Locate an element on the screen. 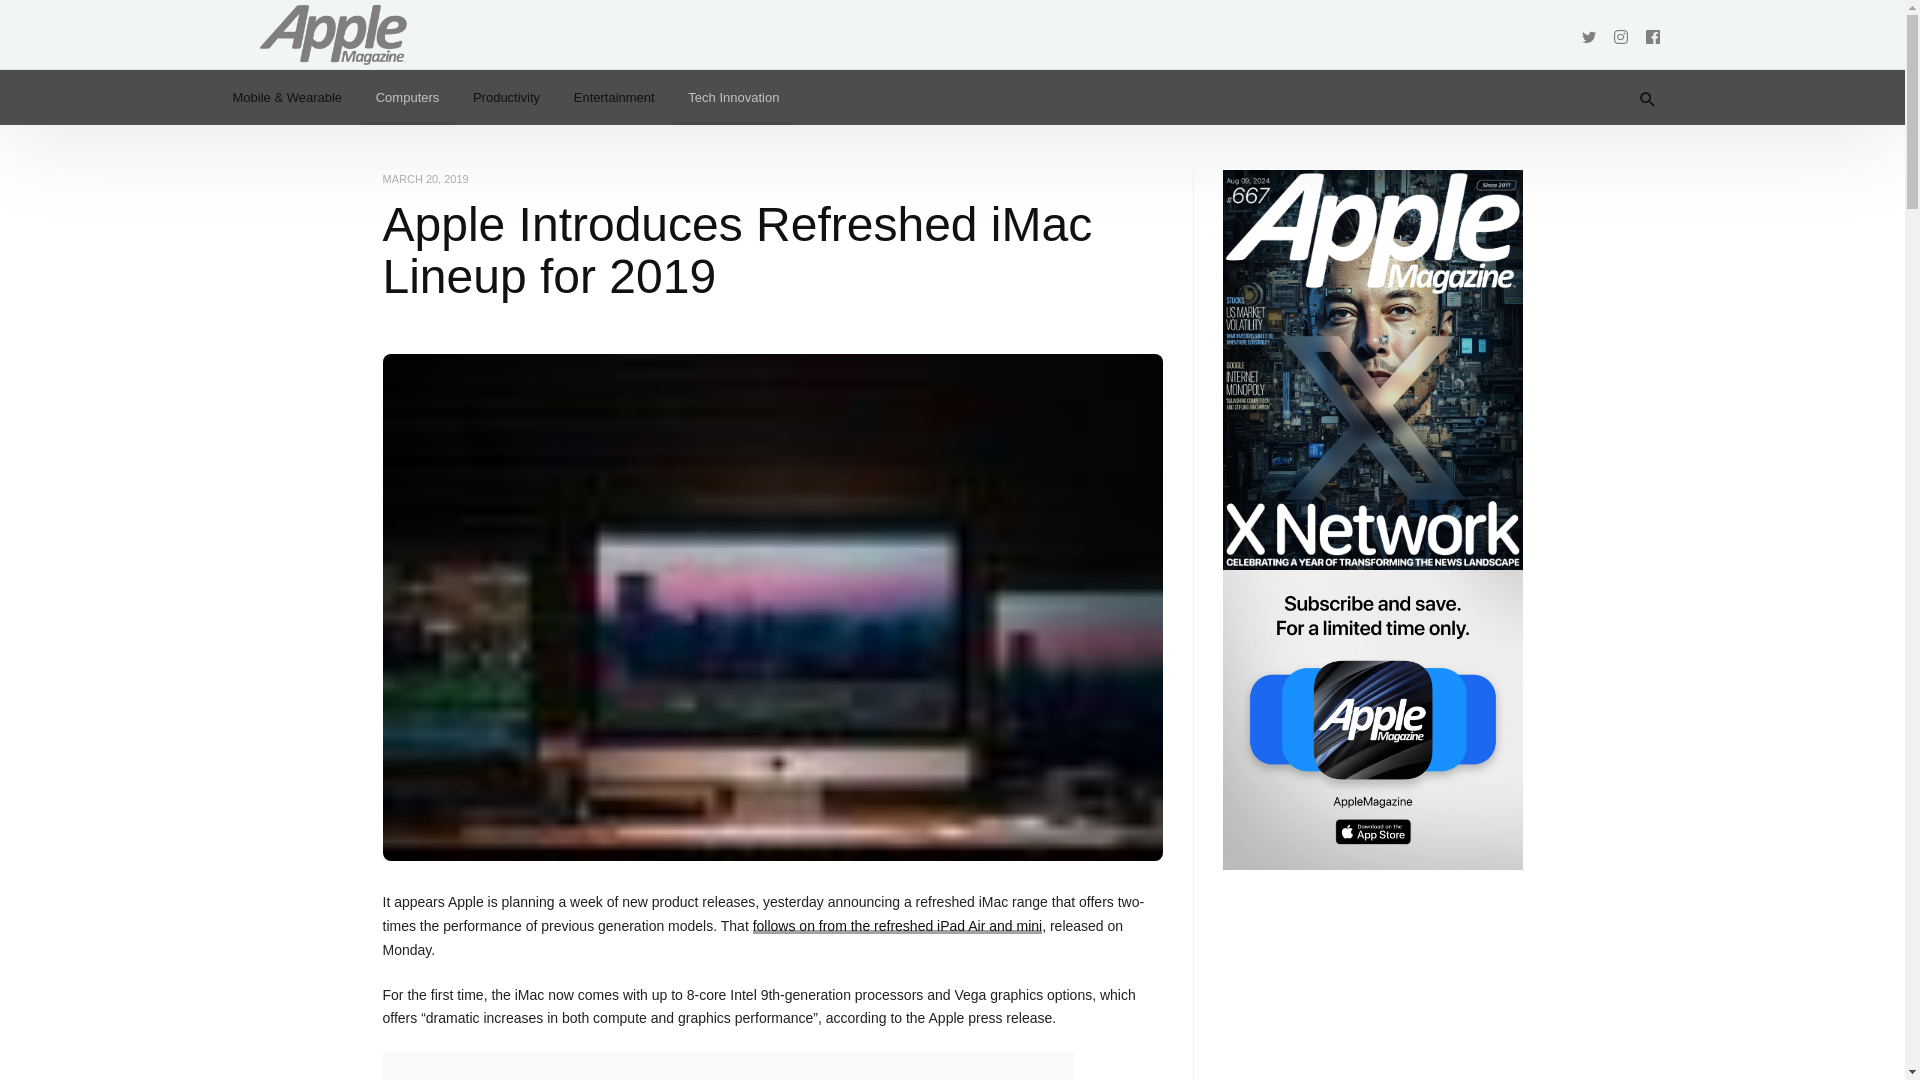  Entertainment is located at coordinates (614, 98).